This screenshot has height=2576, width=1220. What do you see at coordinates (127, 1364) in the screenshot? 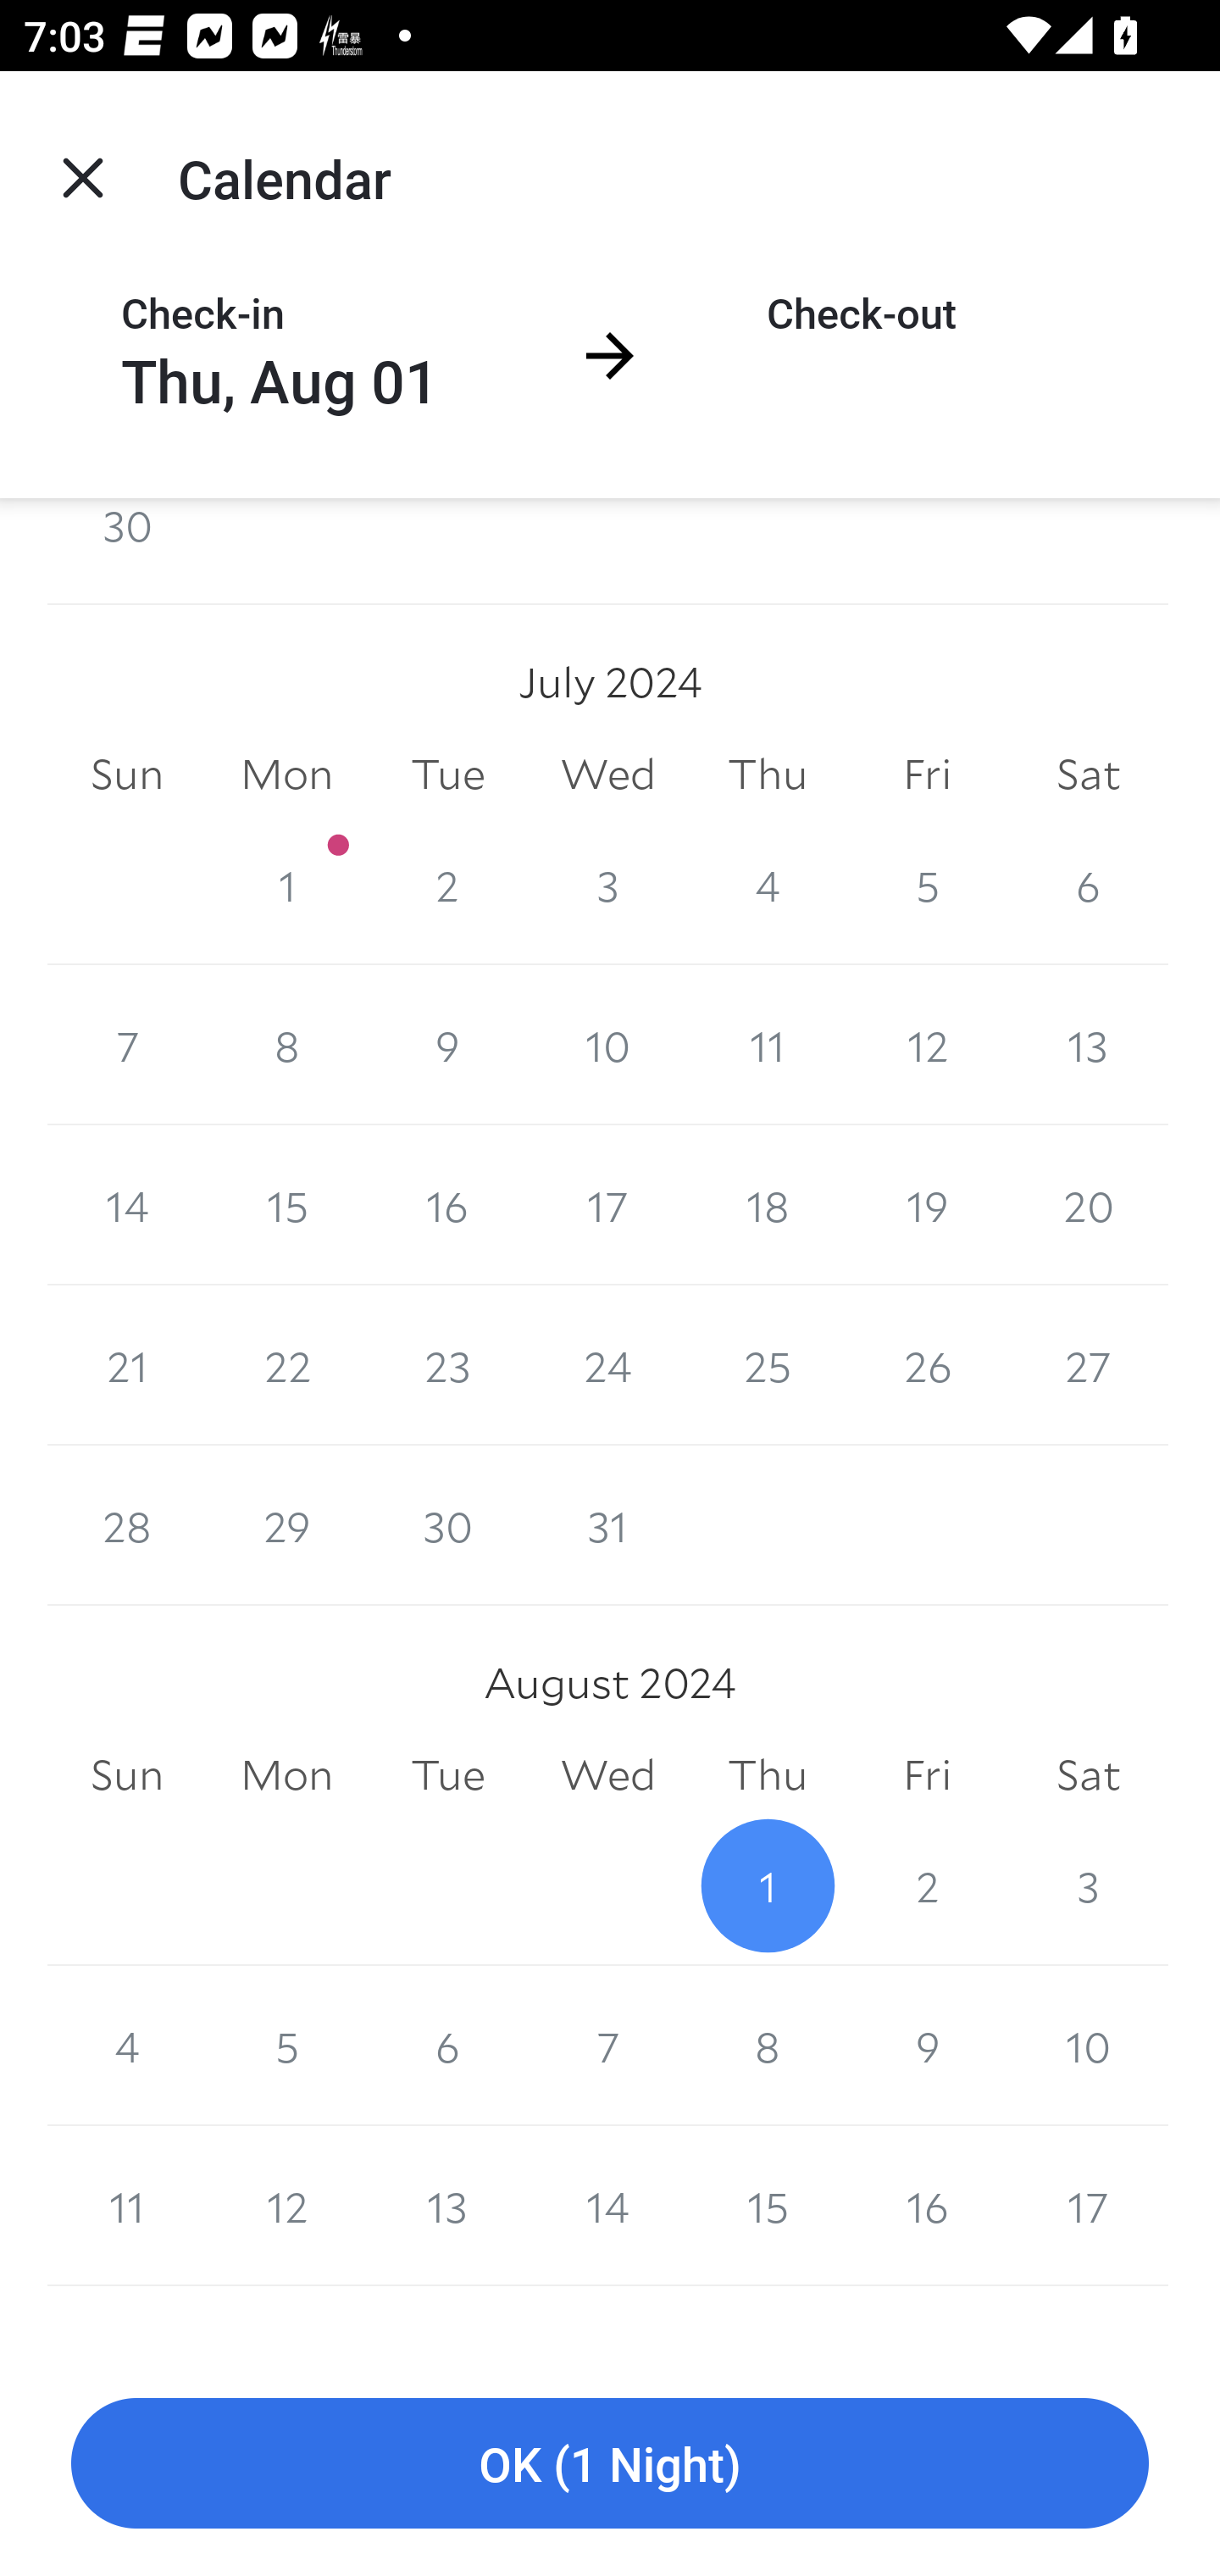
I see `21 21 July 2024` at bounding box center [127, 1364].